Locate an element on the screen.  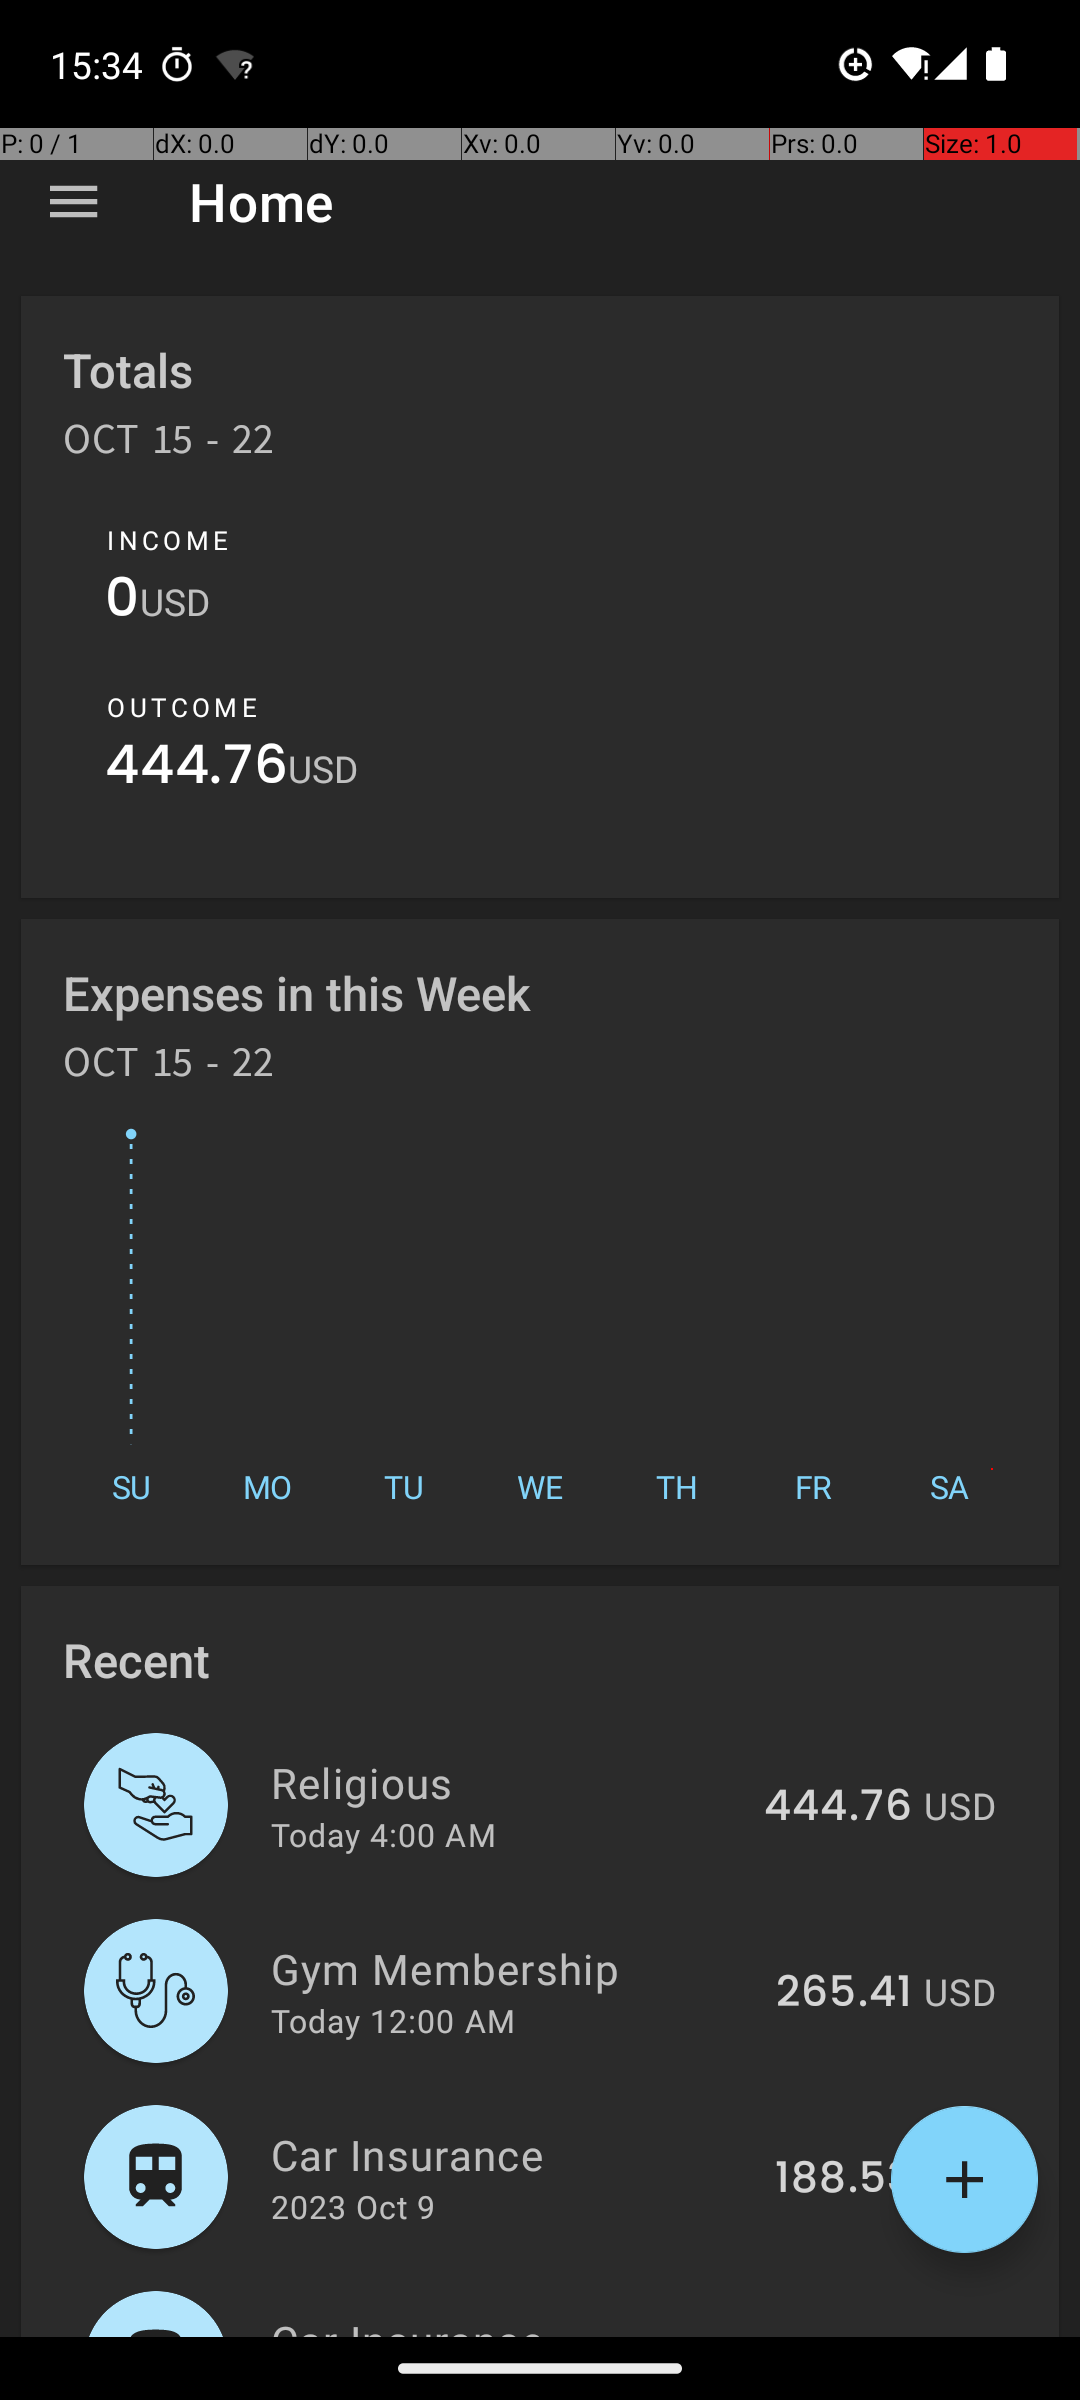
Gym Membership is located at coordinates (512, 1968).